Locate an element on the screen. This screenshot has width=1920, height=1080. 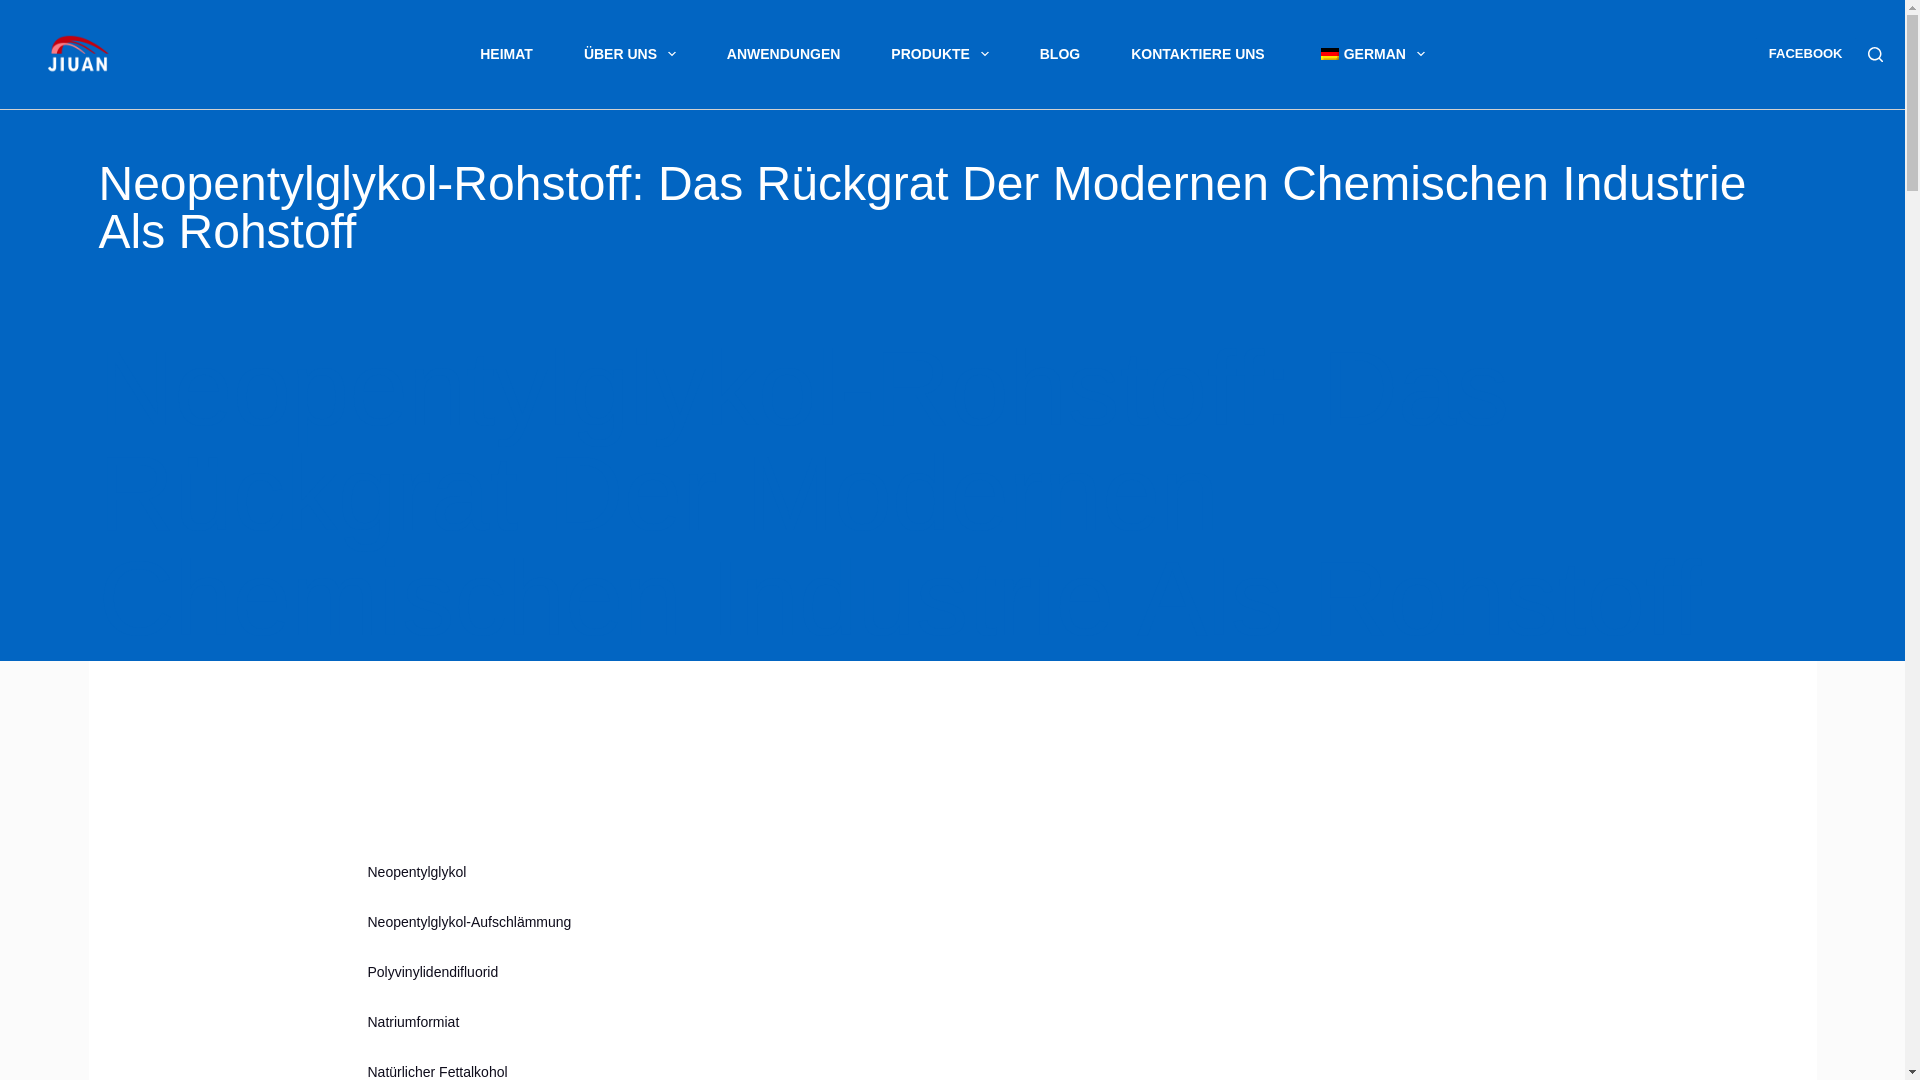
Zum Inhalt springen is located at coordinates (20, 10).